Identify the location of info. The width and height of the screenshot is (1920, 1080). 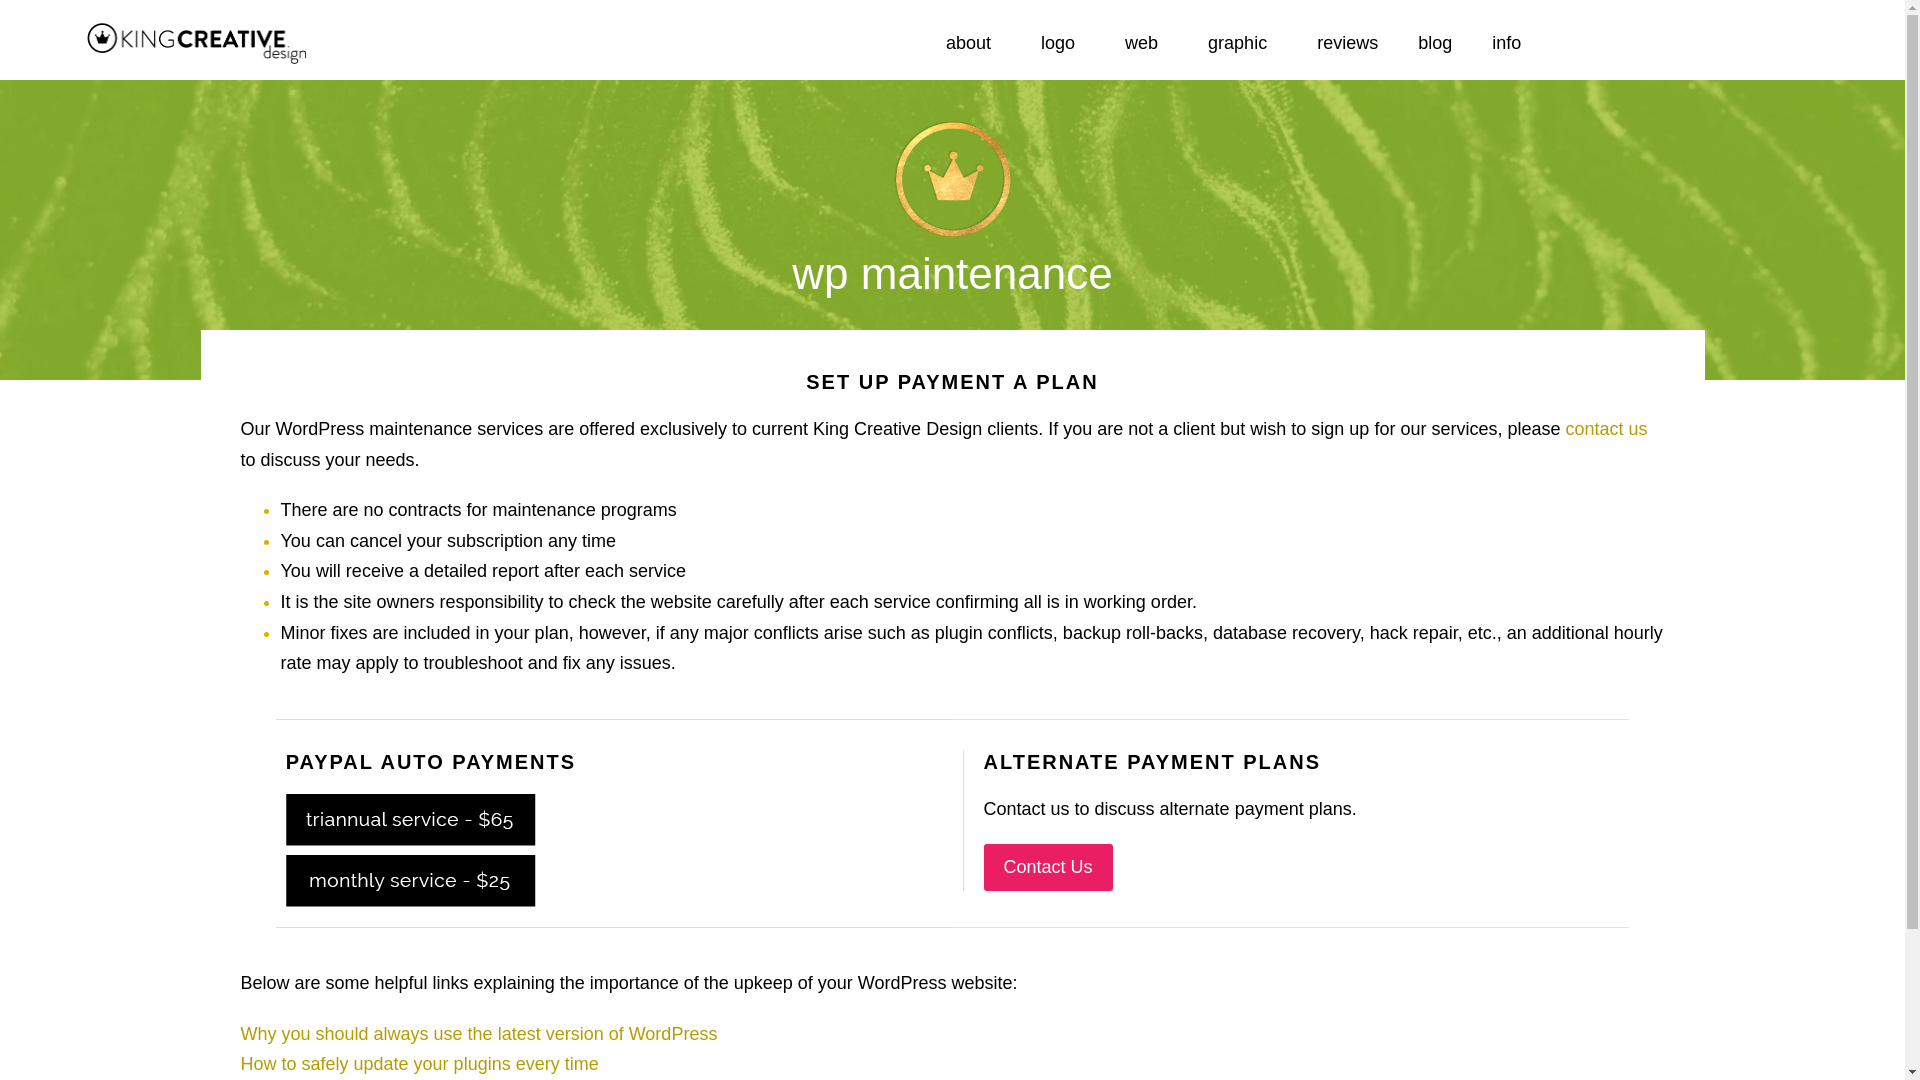
(1512, 42).